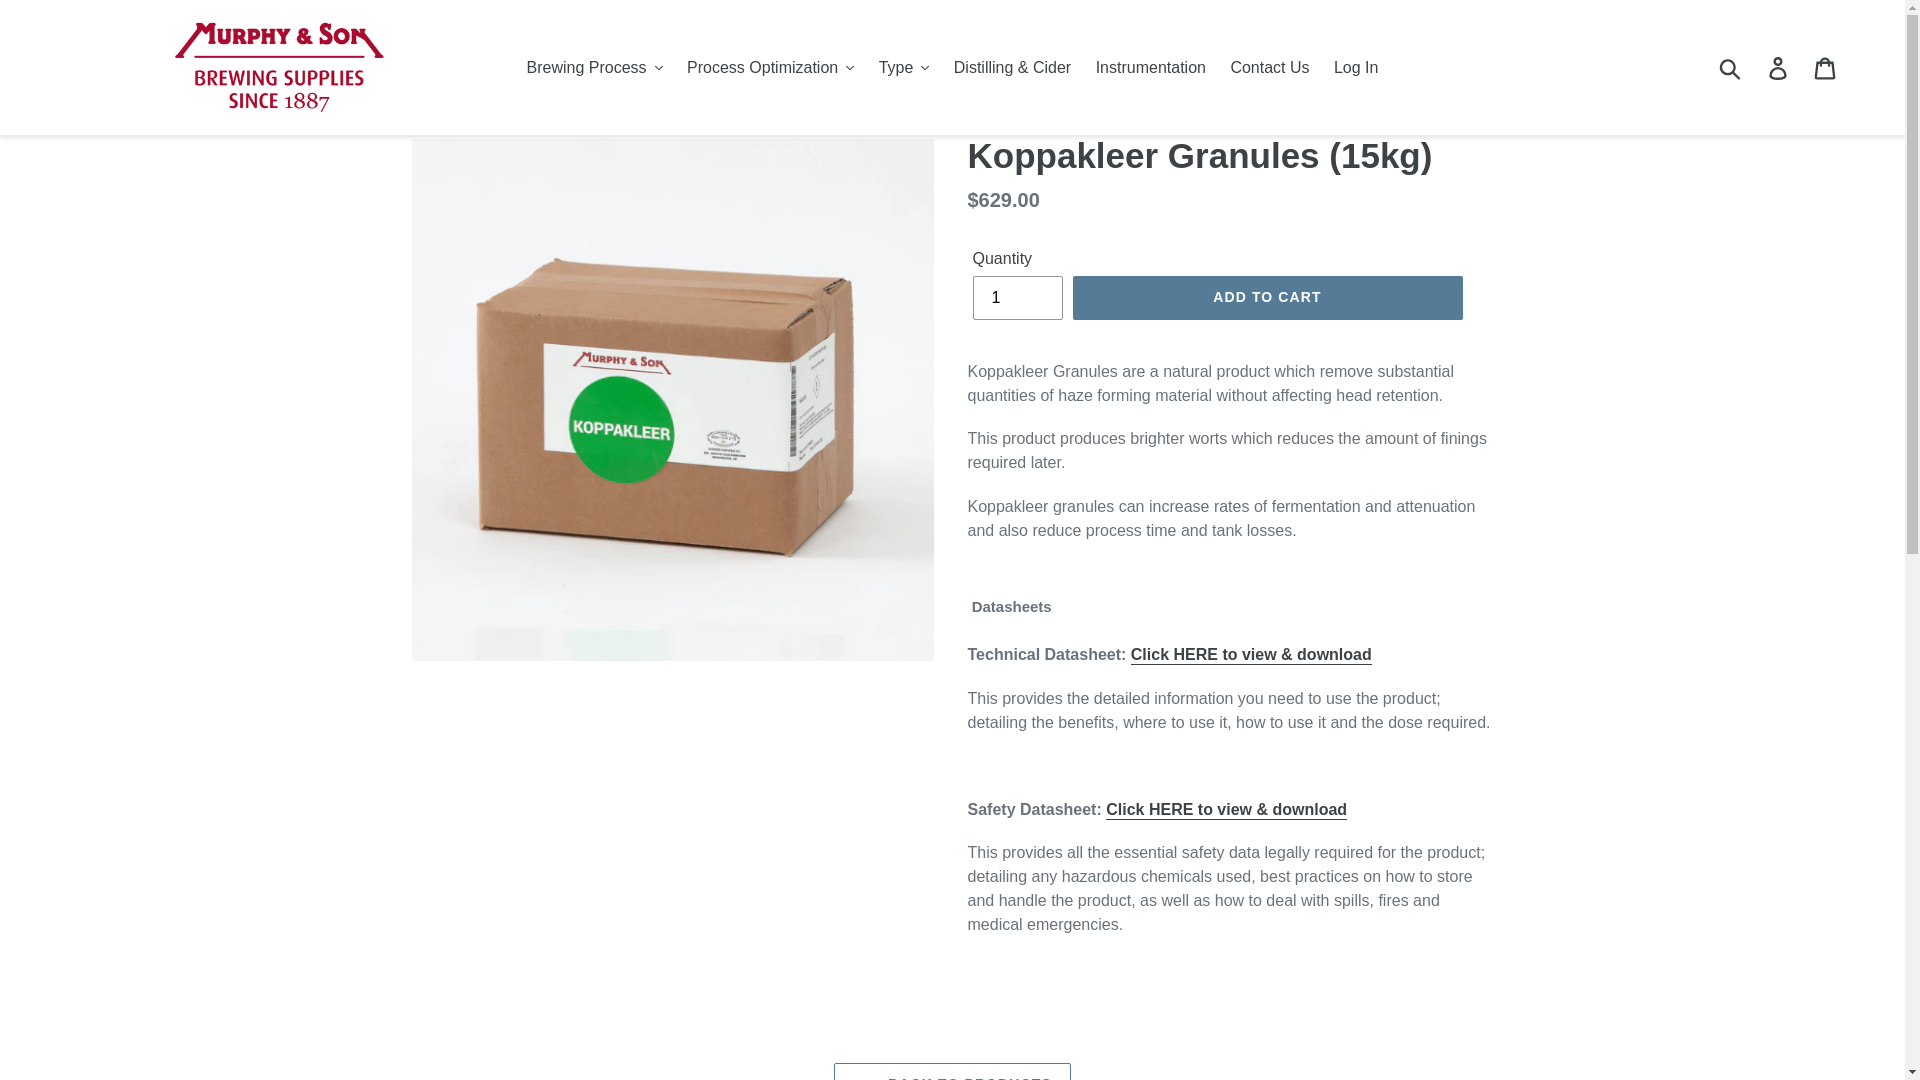 The width and height of the screenshot is (1920, 1080). Describe the element at coordinates (1779, 66) in the screenshot. I see `Log in` at that location.